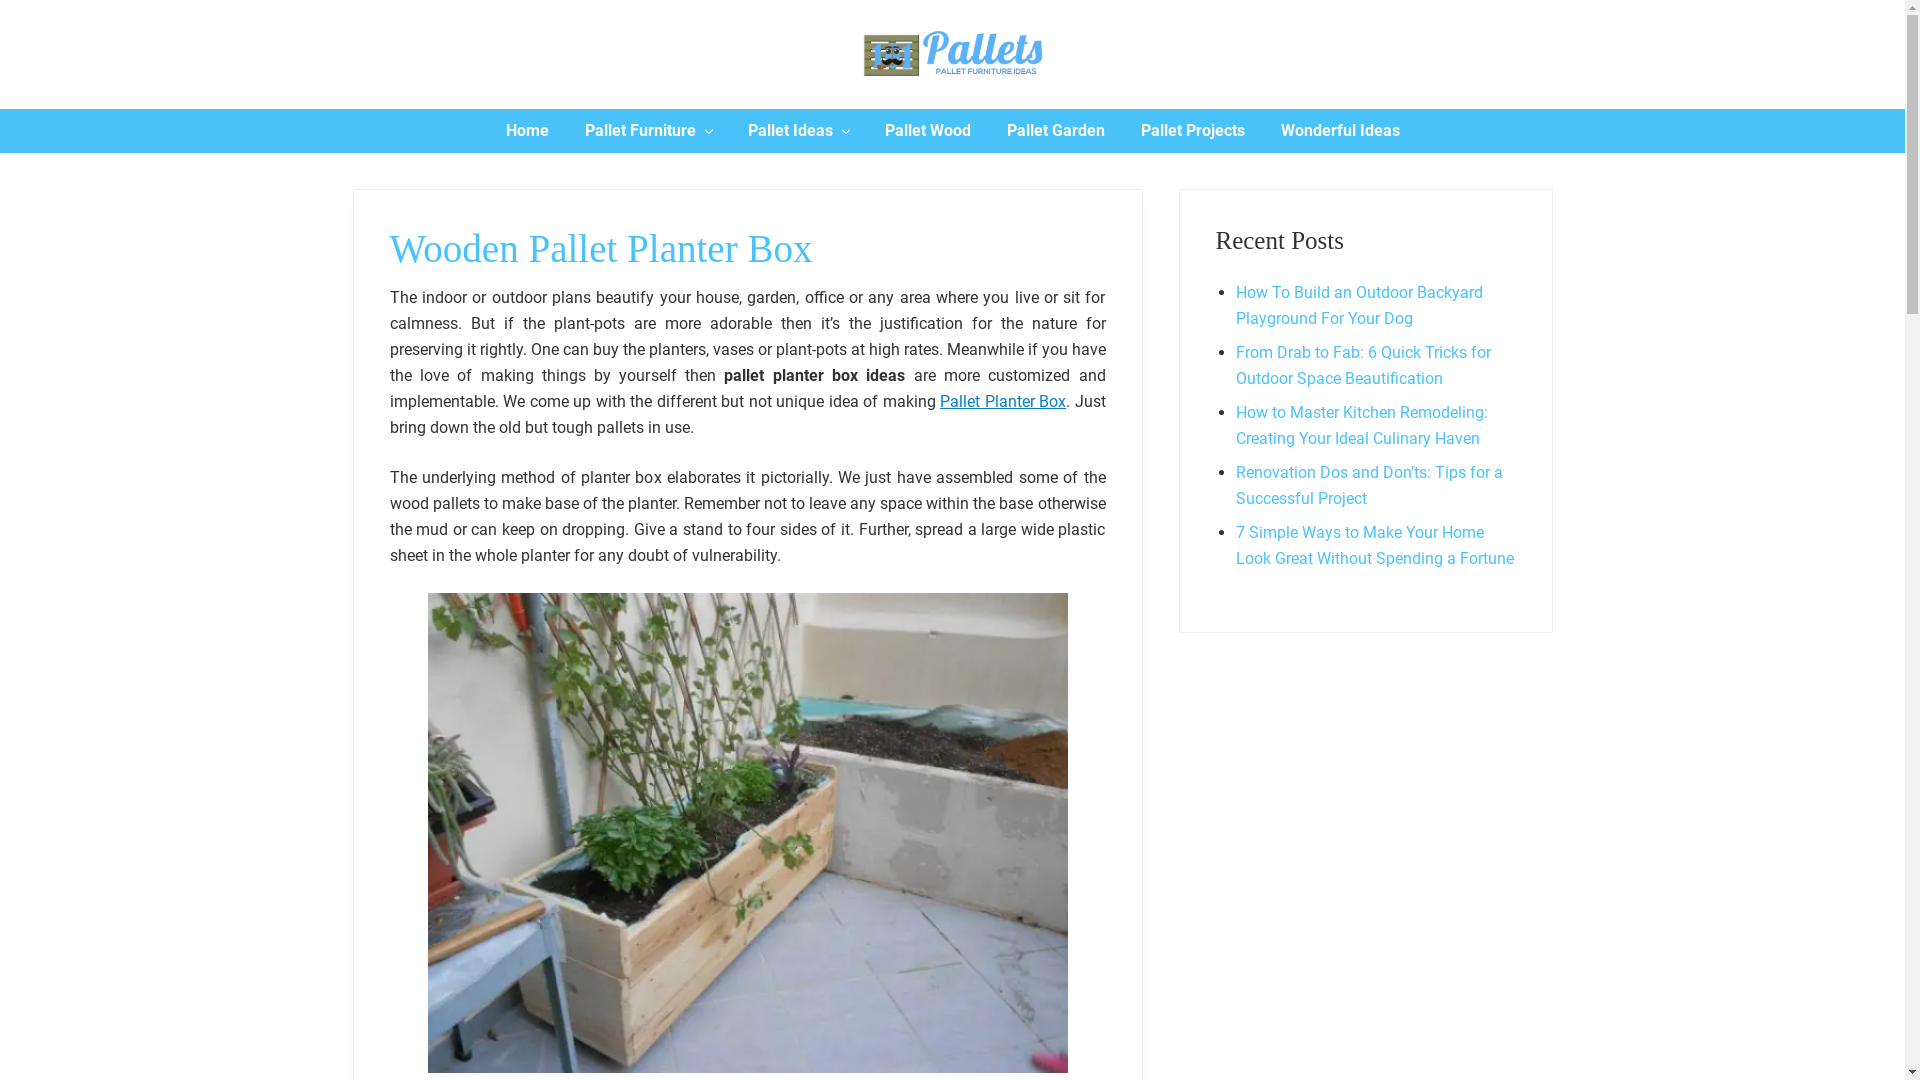 This screenshot has width=1920, height=1080. What do you see at coordinates (1360, 306) in the screenshot?
I see `How To Build an Outdoor Backyard Playground For Your Dog` at bounding box center [1360, 306].